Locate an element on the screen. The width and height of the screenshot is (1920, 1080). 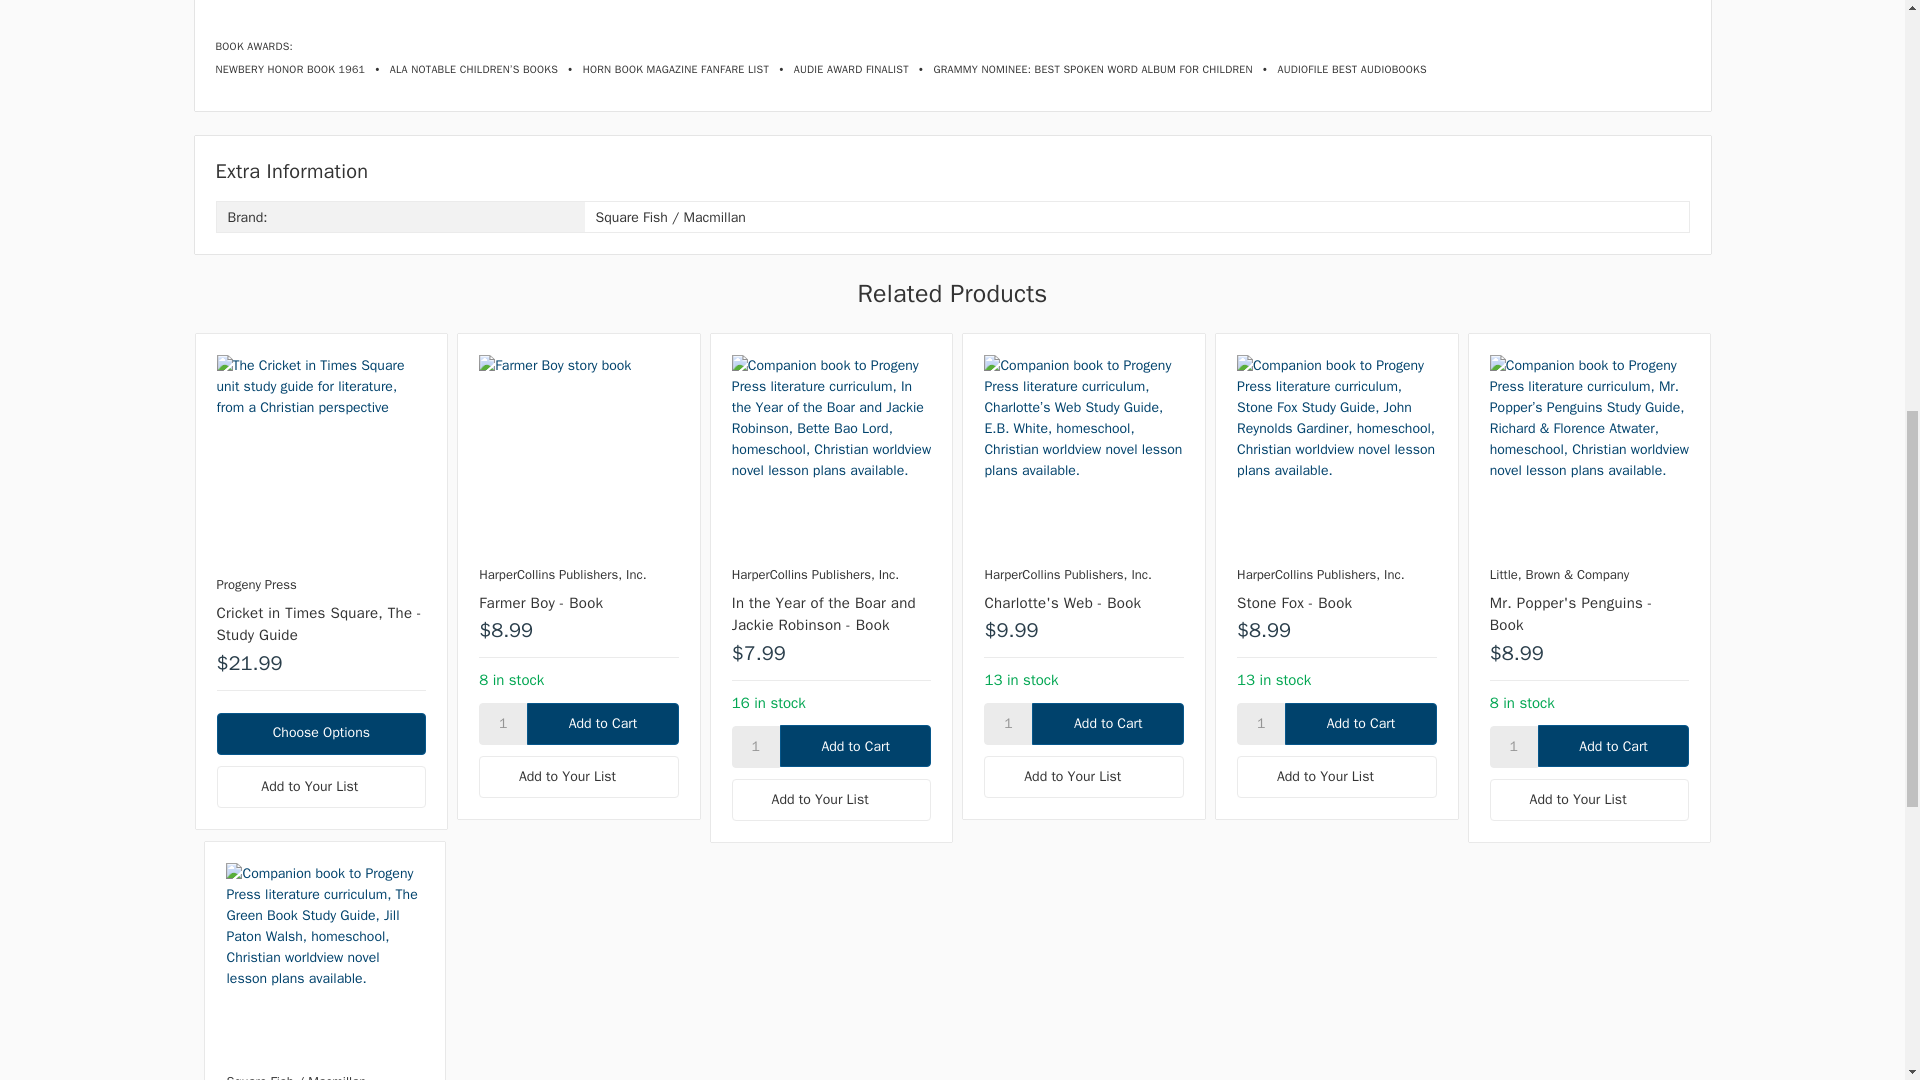
1 is located at coordinates (1513, 746).